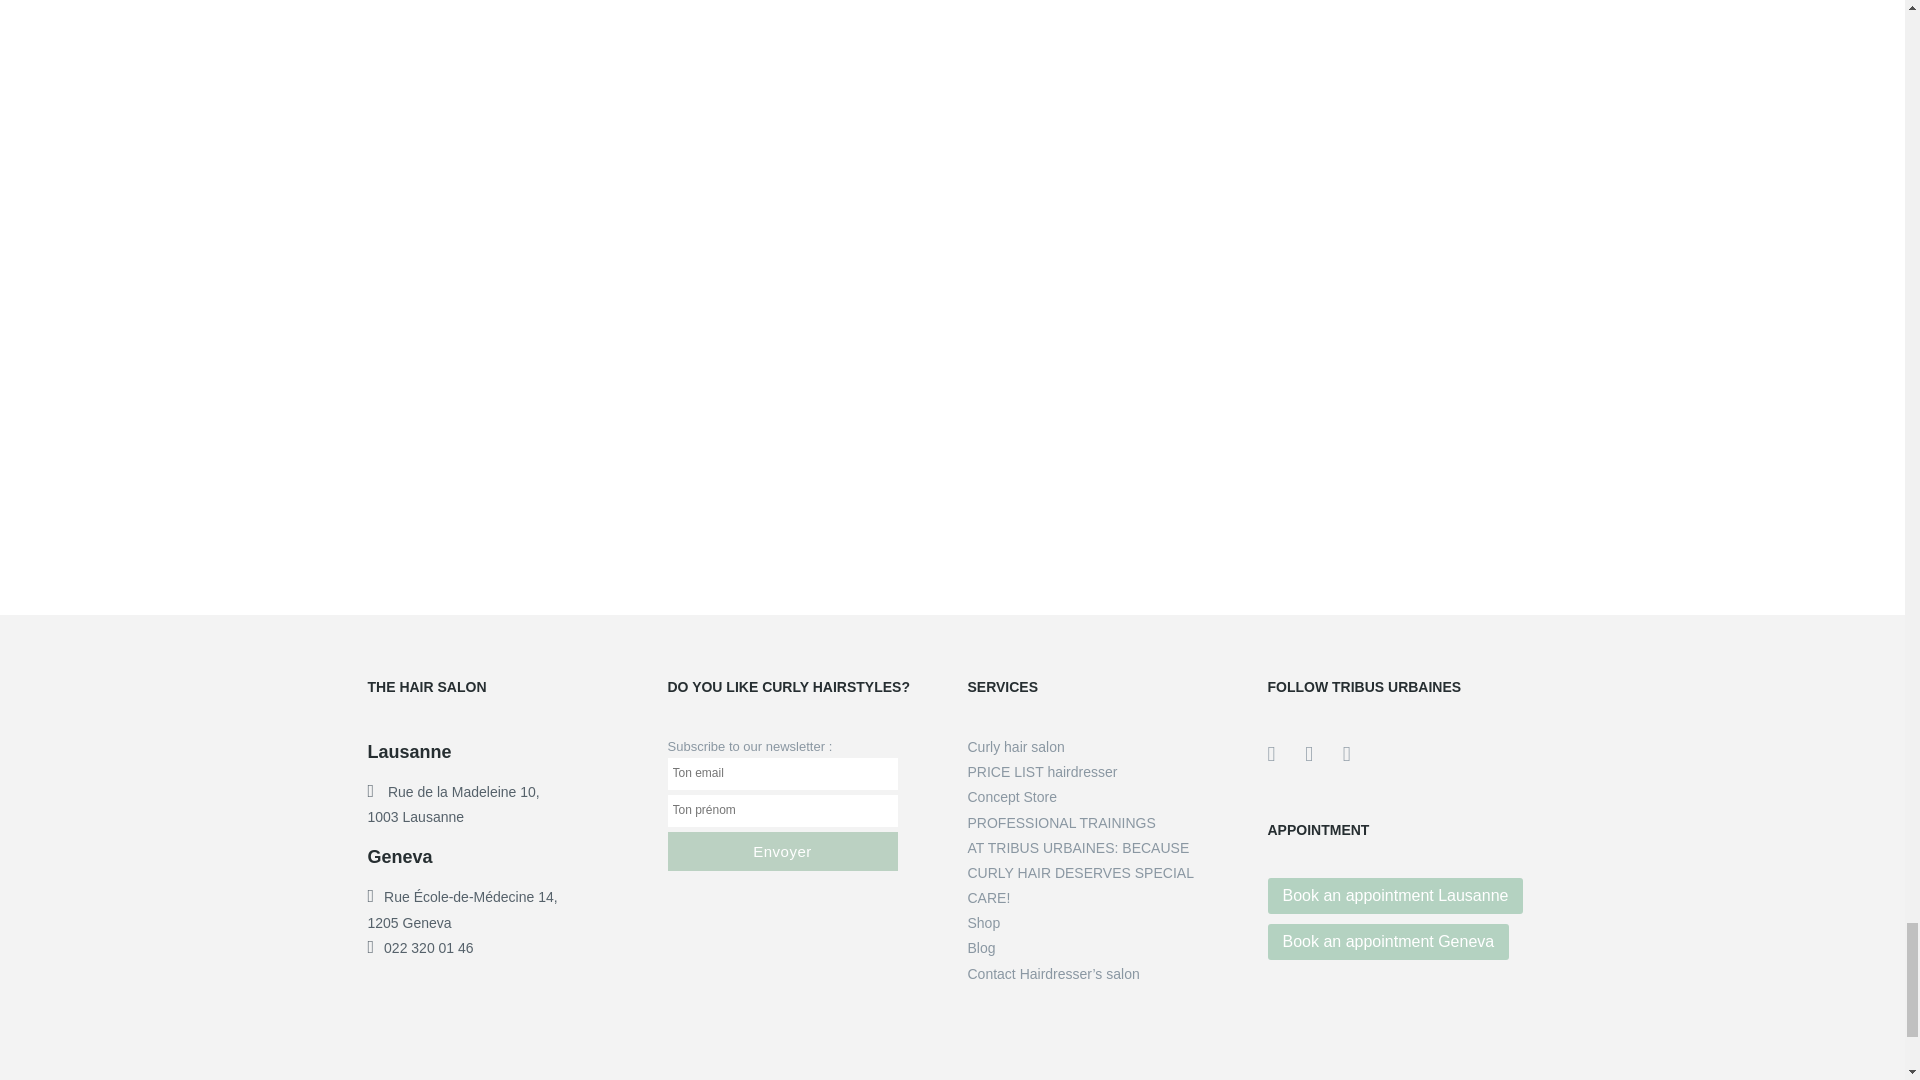 This screenshot has width=1920, height=1080. What do you see at coordinates (1042, 771) in the screenshot?
I see `PRICE LIST hairdresser` at bounding box center [1042, 771].